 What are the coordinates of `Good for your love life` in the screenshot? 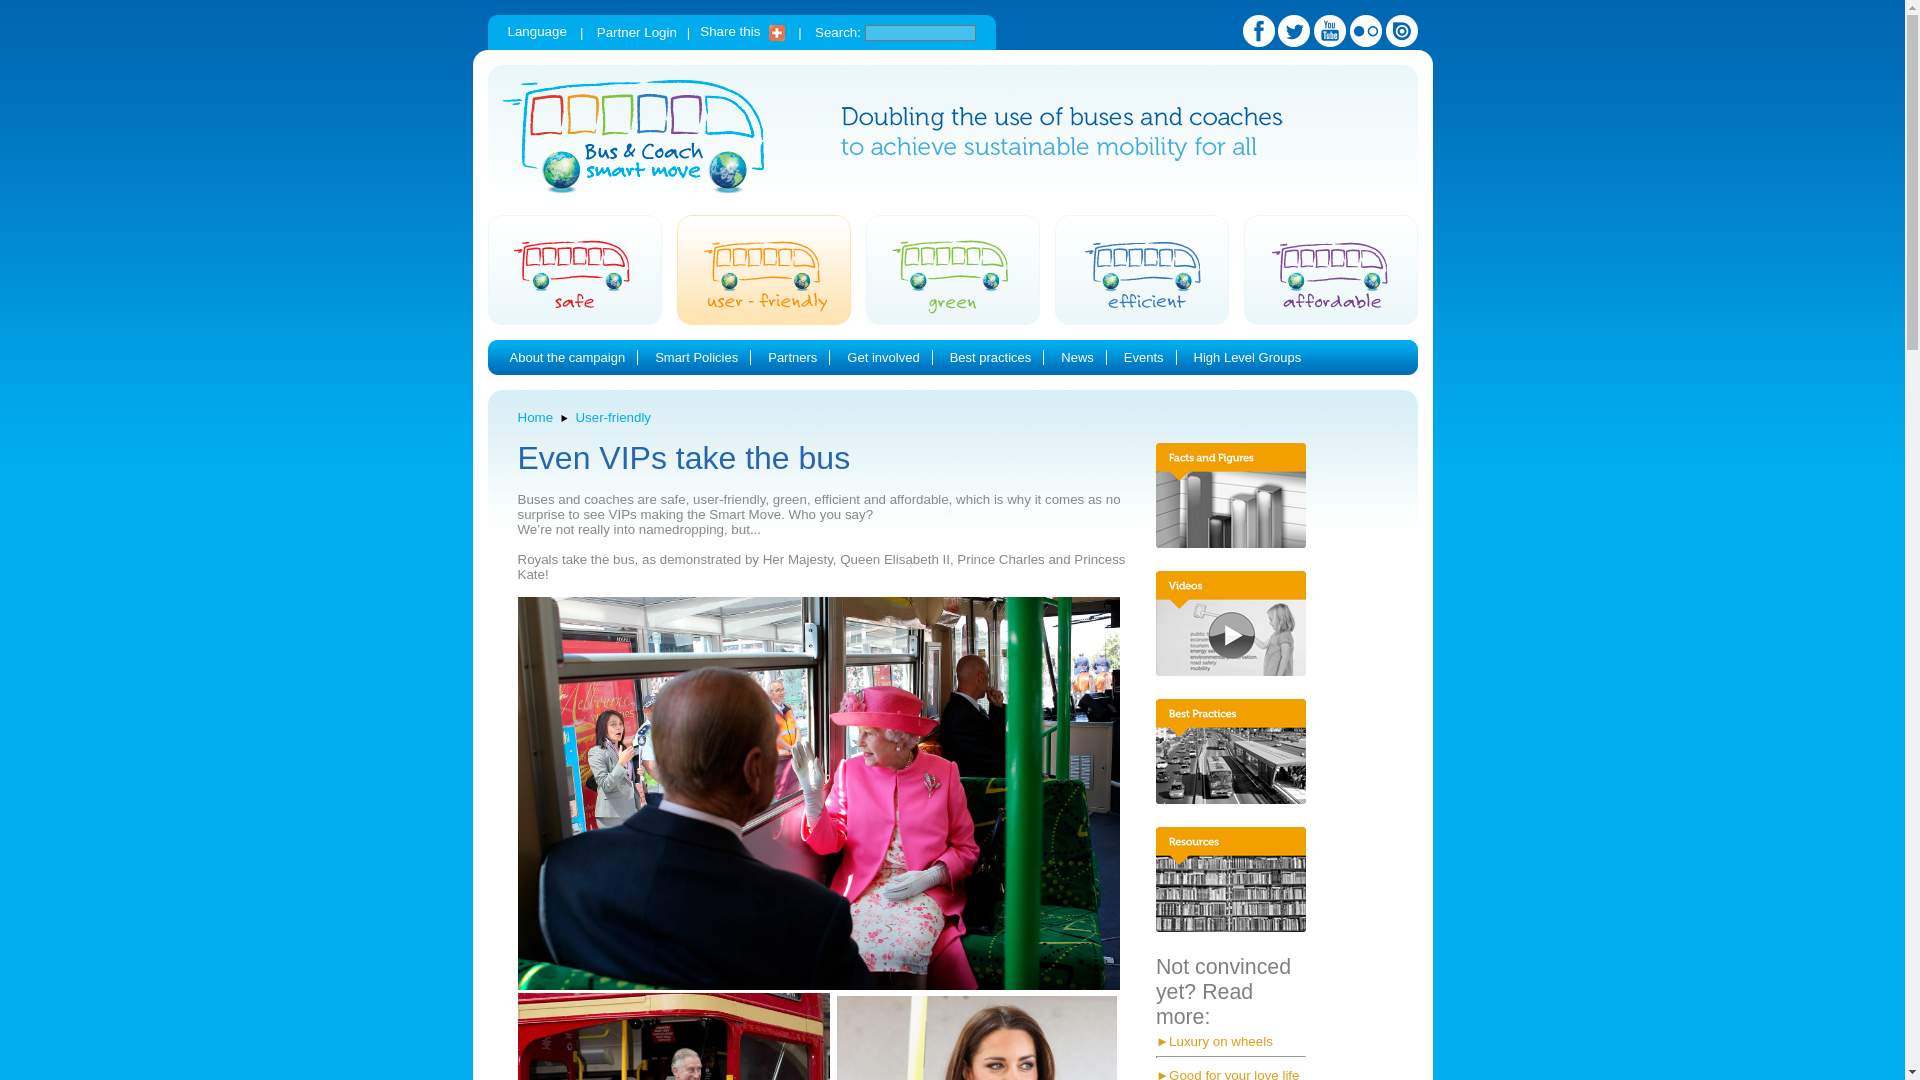 It's located at (1234, 1074).